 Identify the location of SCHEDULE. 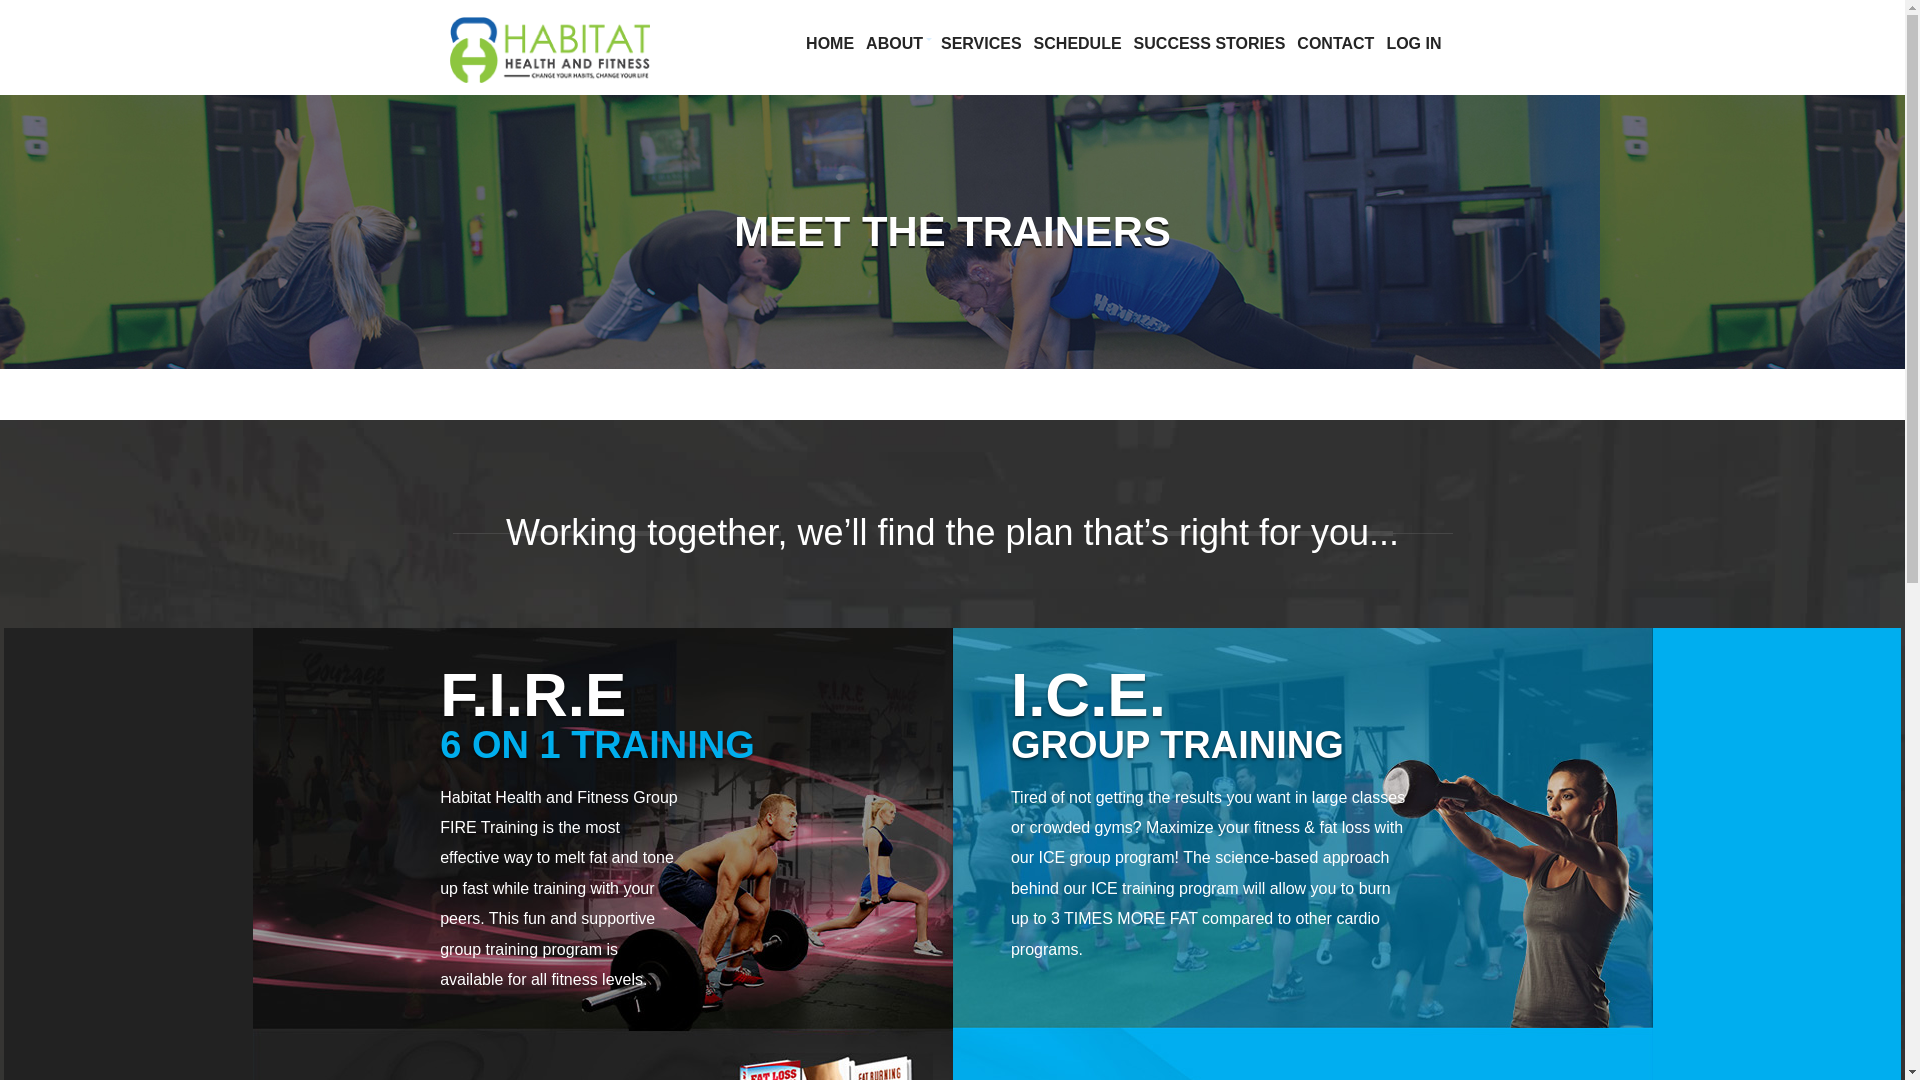
(1078, 43).